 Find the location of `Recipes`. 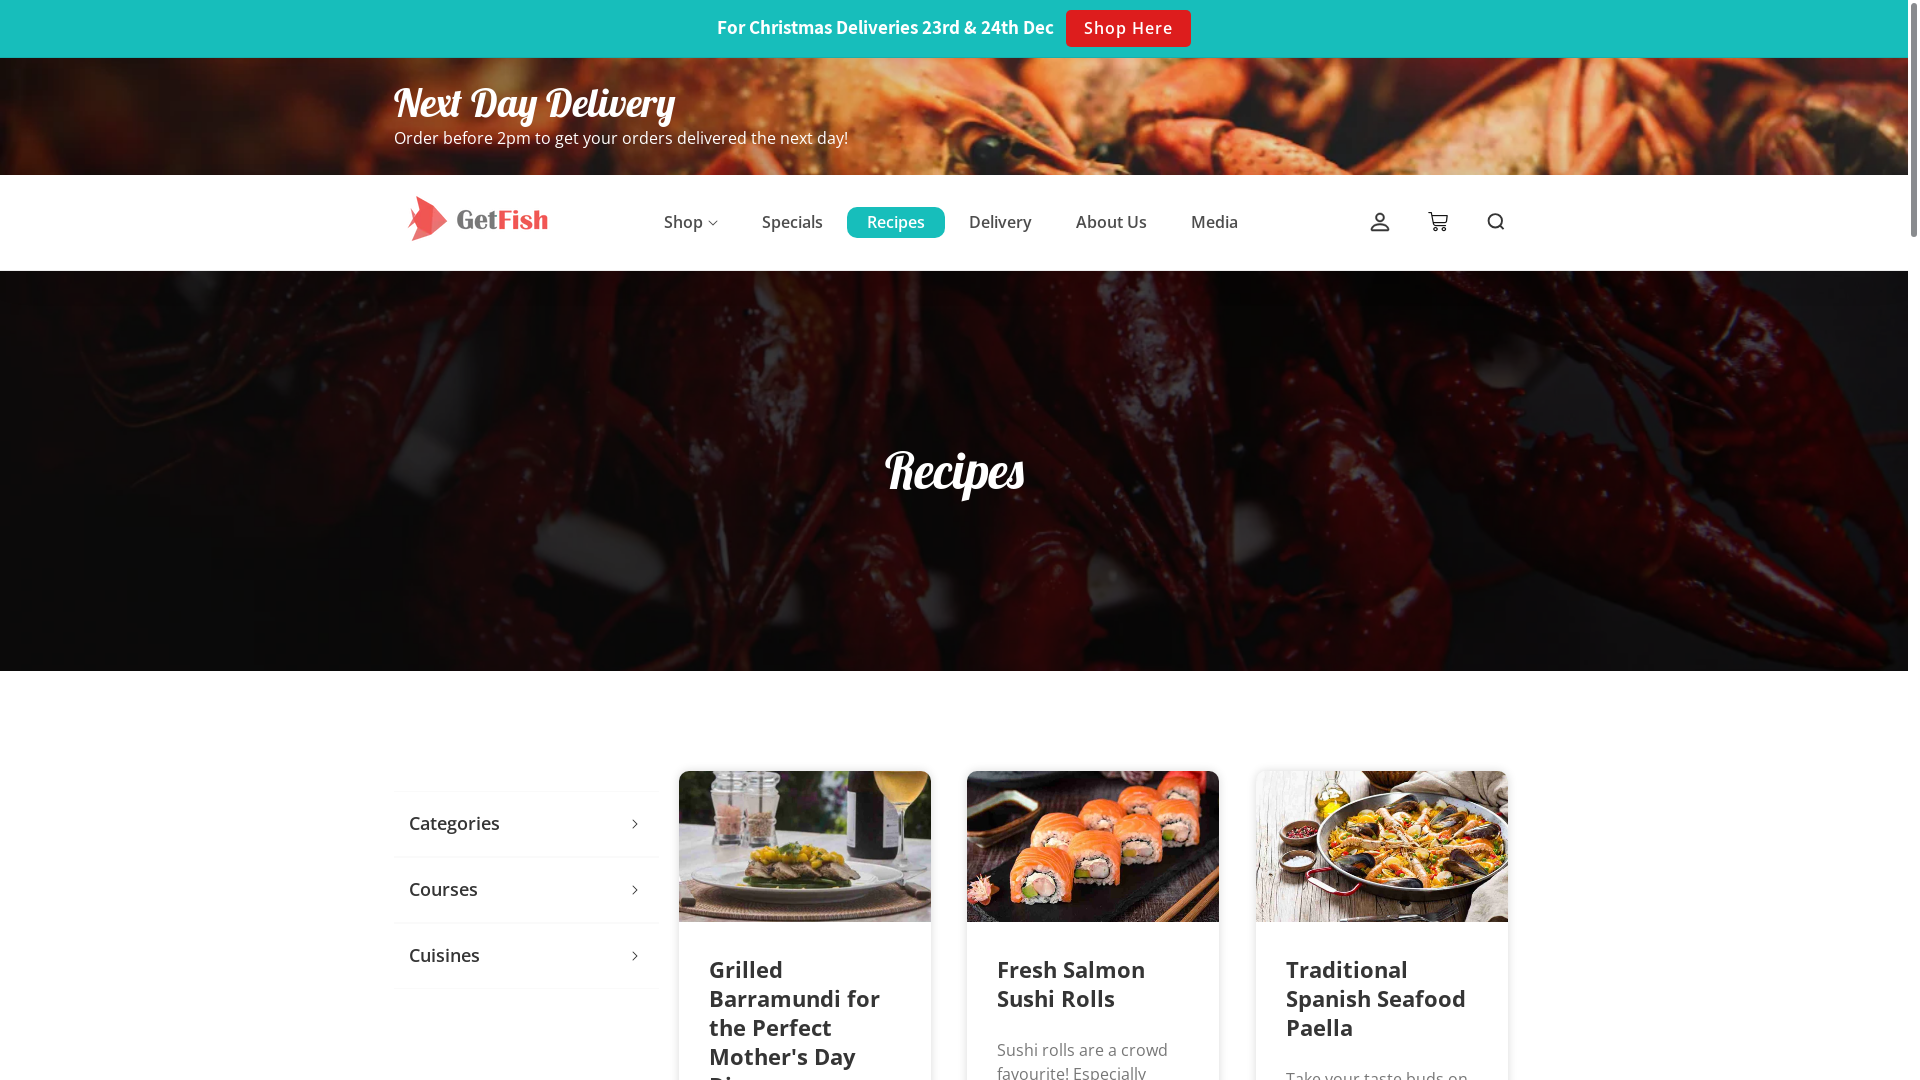

Recipes is located at coordinates (896, 222).